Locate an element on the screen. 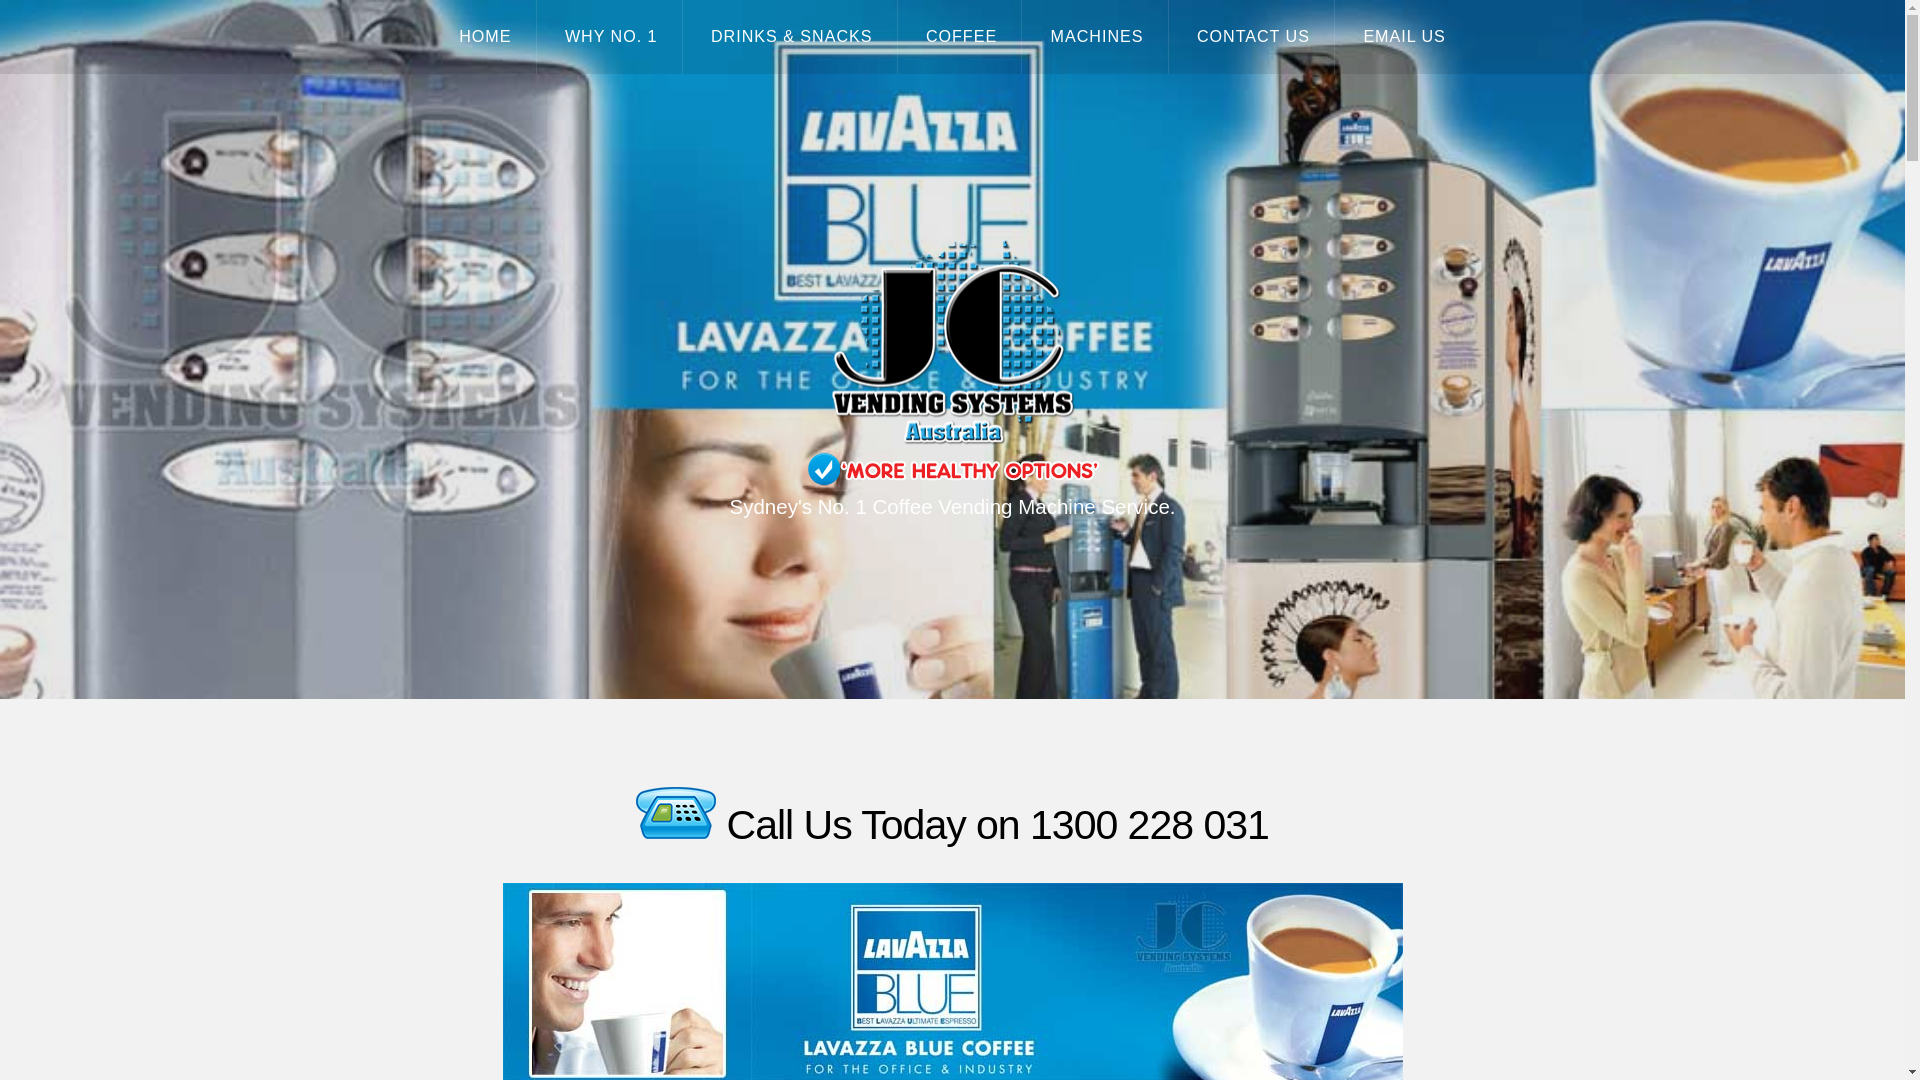 This screenshot has width=1920, height=1080. EMAIL US is located at coordinates (1404, 37).